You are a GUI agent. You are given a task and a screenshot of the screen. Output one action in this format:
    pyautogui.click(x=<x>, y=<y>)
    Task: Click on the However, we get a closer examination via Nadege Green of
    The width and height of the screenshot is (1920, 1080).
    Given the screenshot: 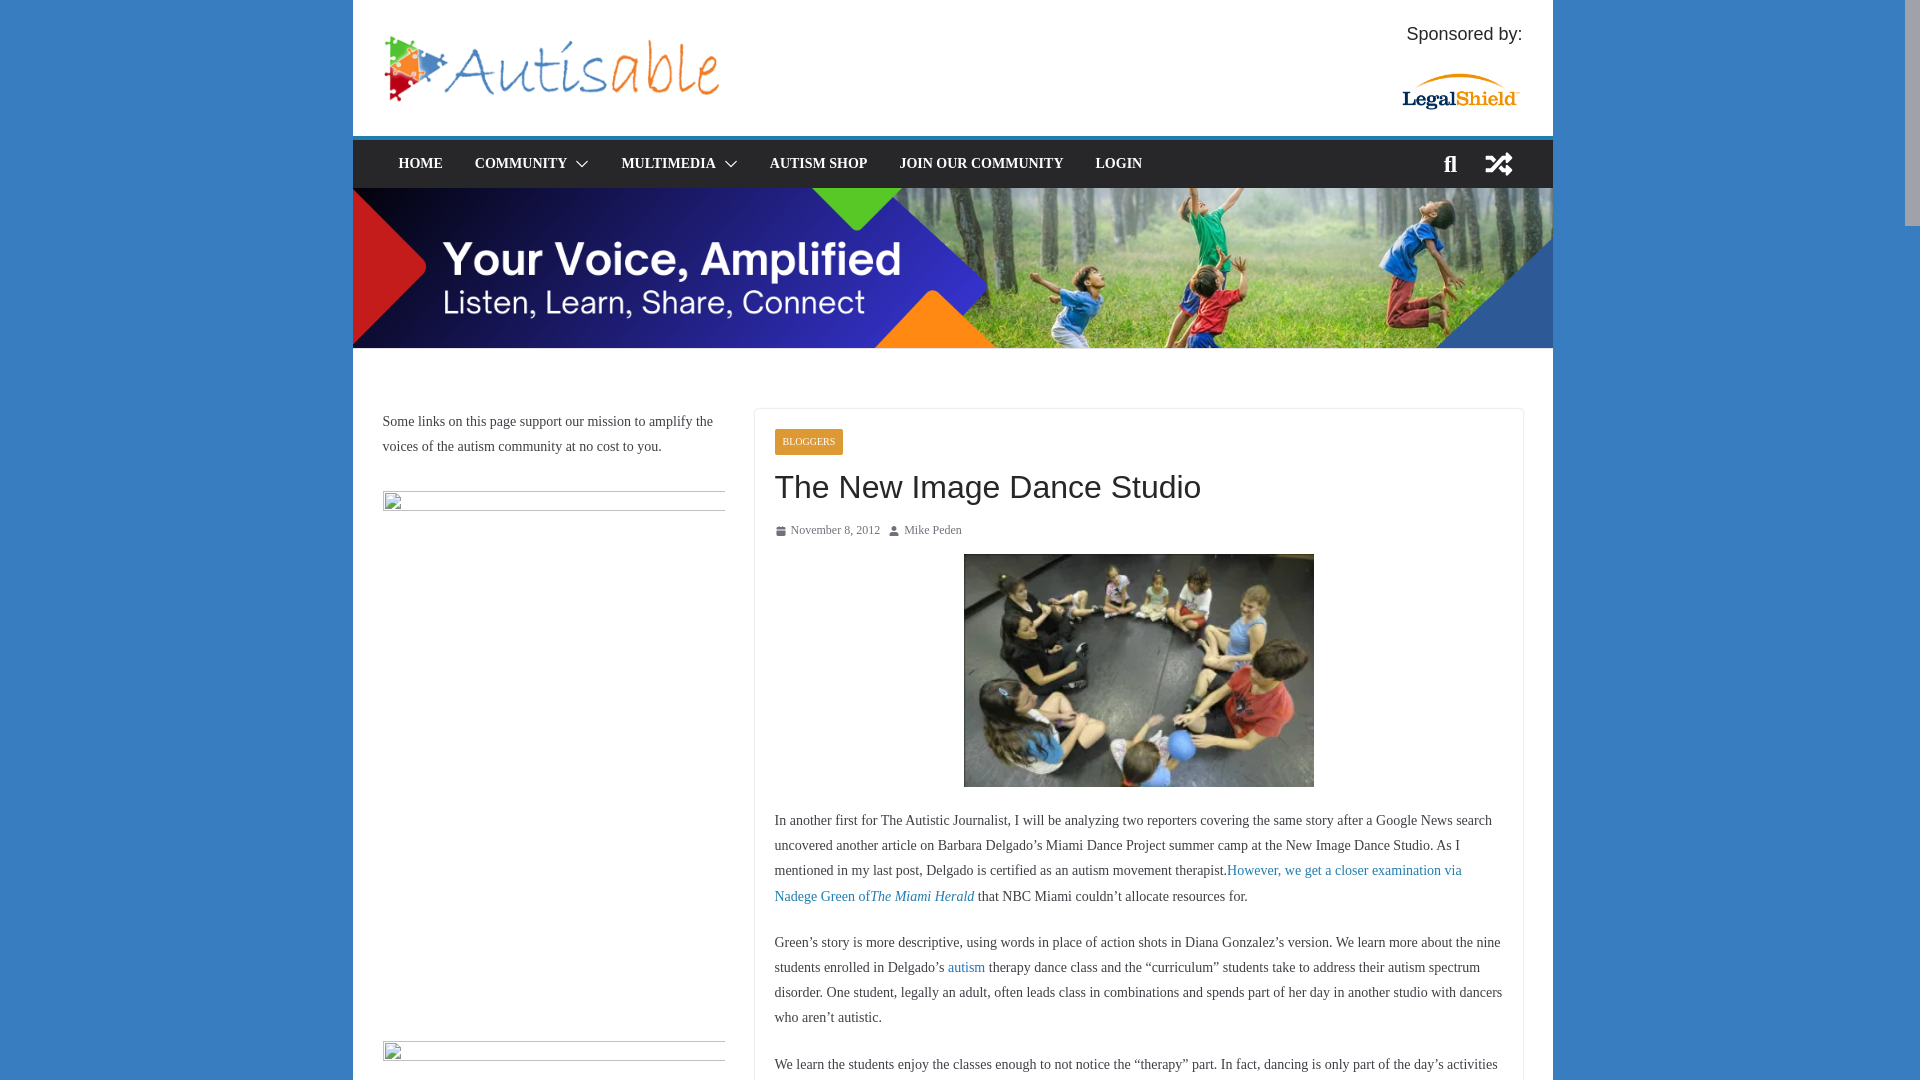 What is the action you would take?
    pyautogui.click(x=1117, y=882)
    